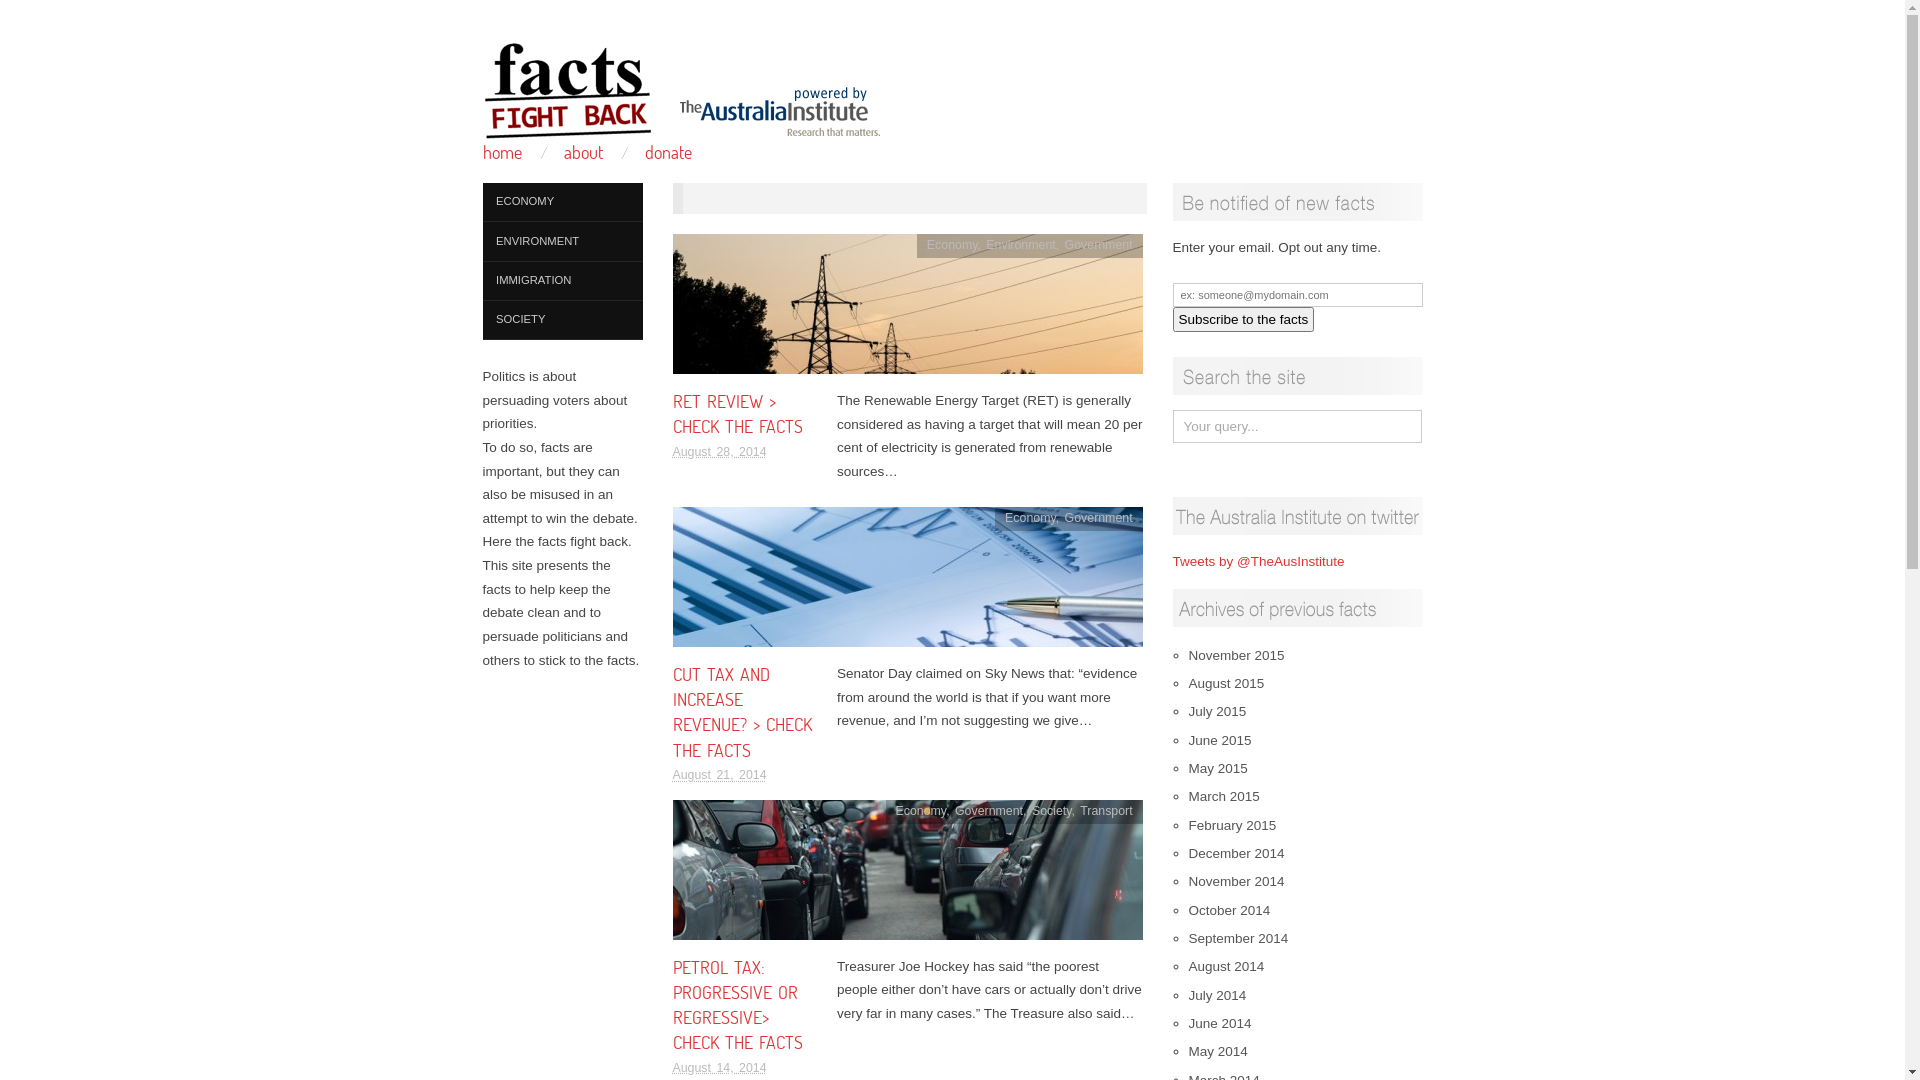 The width and height of the screenshot is (1920, 1080). I want to click on July 2015, so click(1217, 712).